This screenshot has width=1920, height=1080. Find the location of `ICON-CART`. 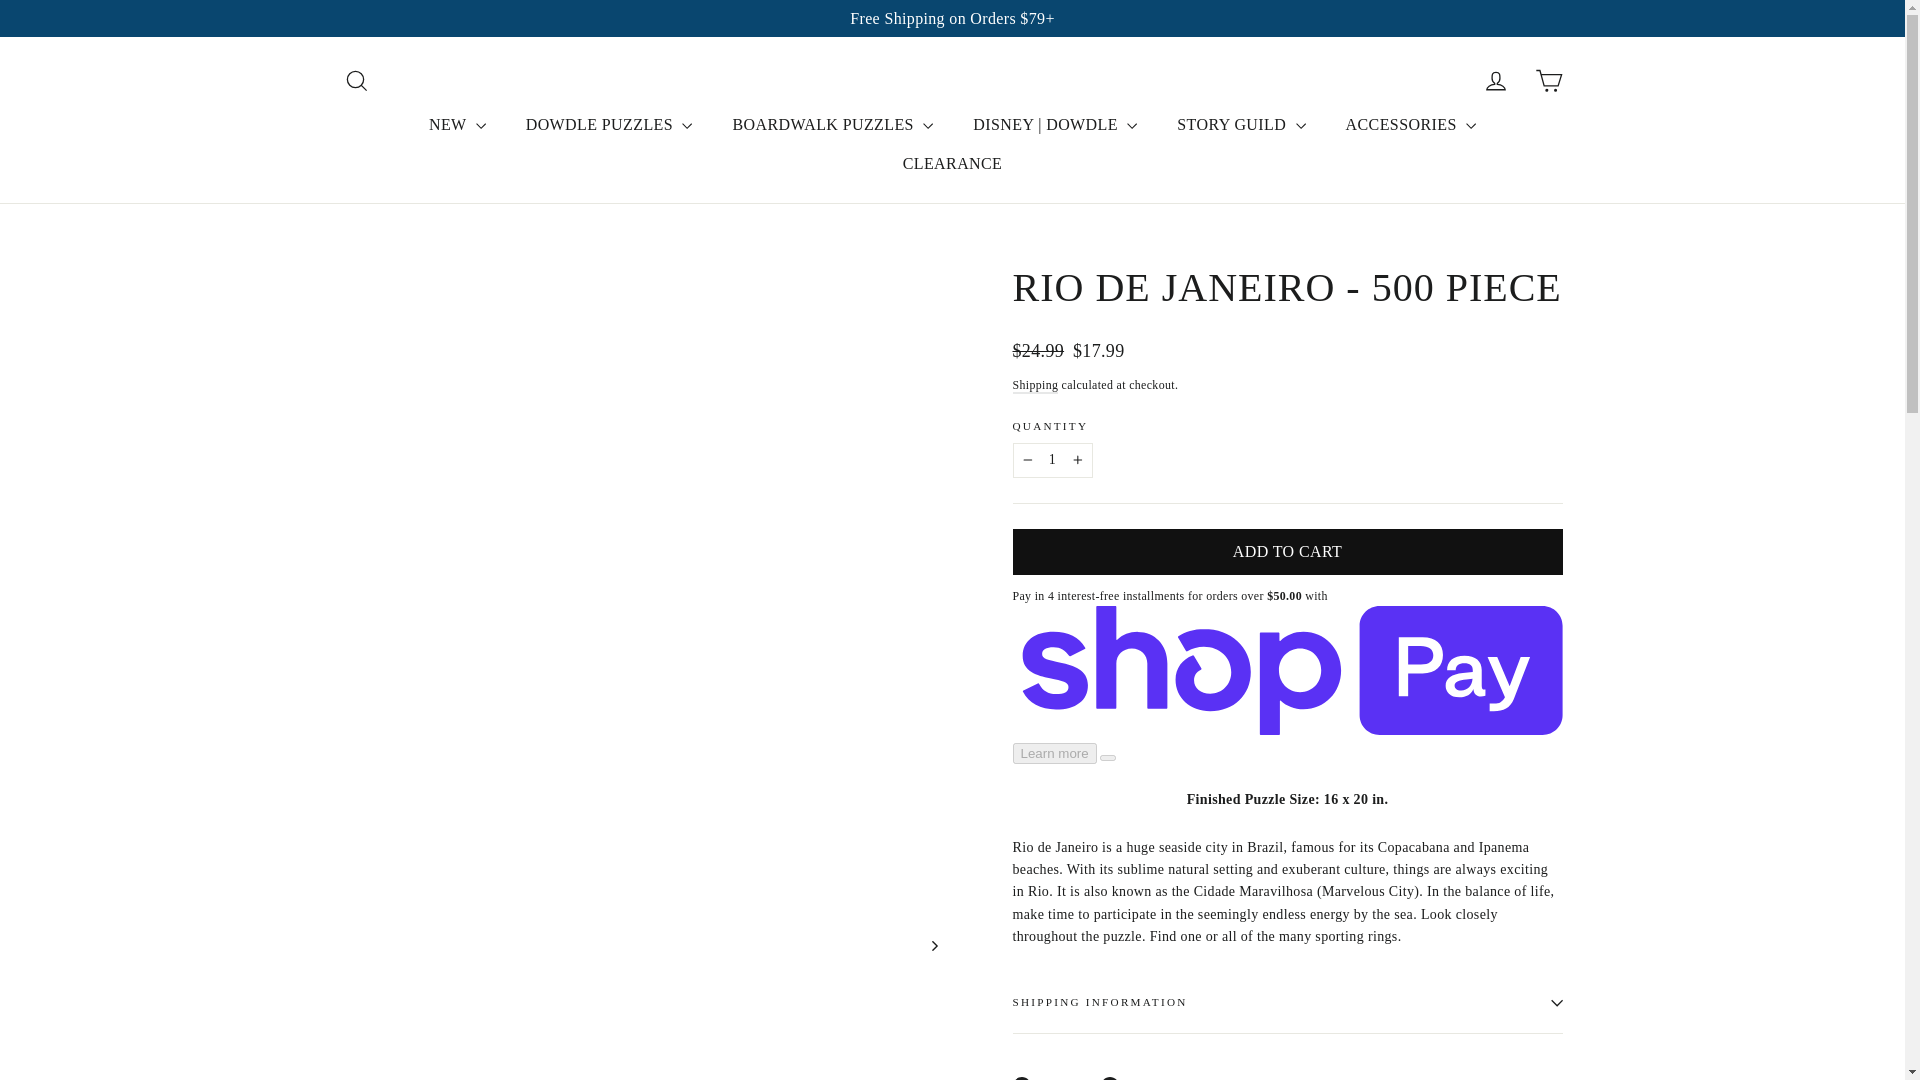

ICON-CART is located at coordinates (1548, 80).